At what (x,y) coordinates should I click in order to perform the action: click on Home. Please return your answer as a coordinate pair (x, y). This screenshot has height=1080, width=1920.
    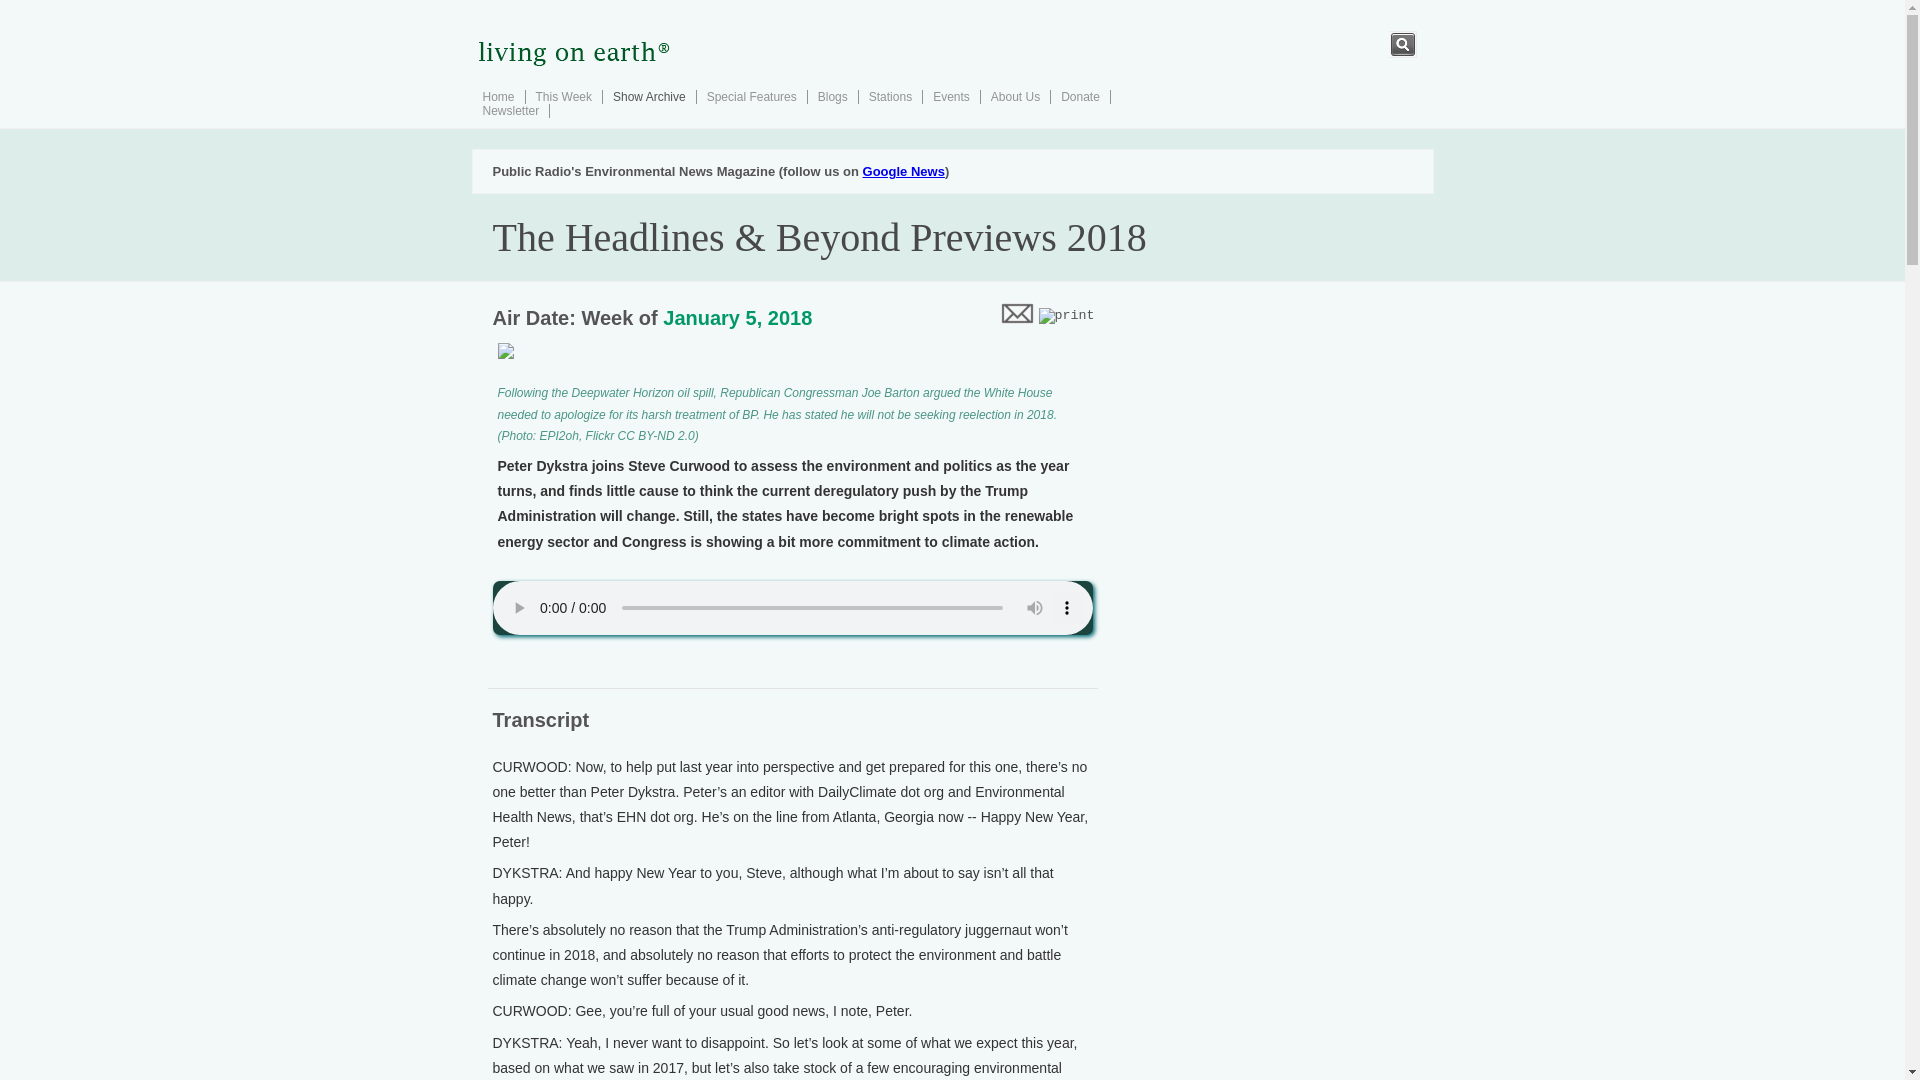
    Looking at the image, I should click on (498, 96).